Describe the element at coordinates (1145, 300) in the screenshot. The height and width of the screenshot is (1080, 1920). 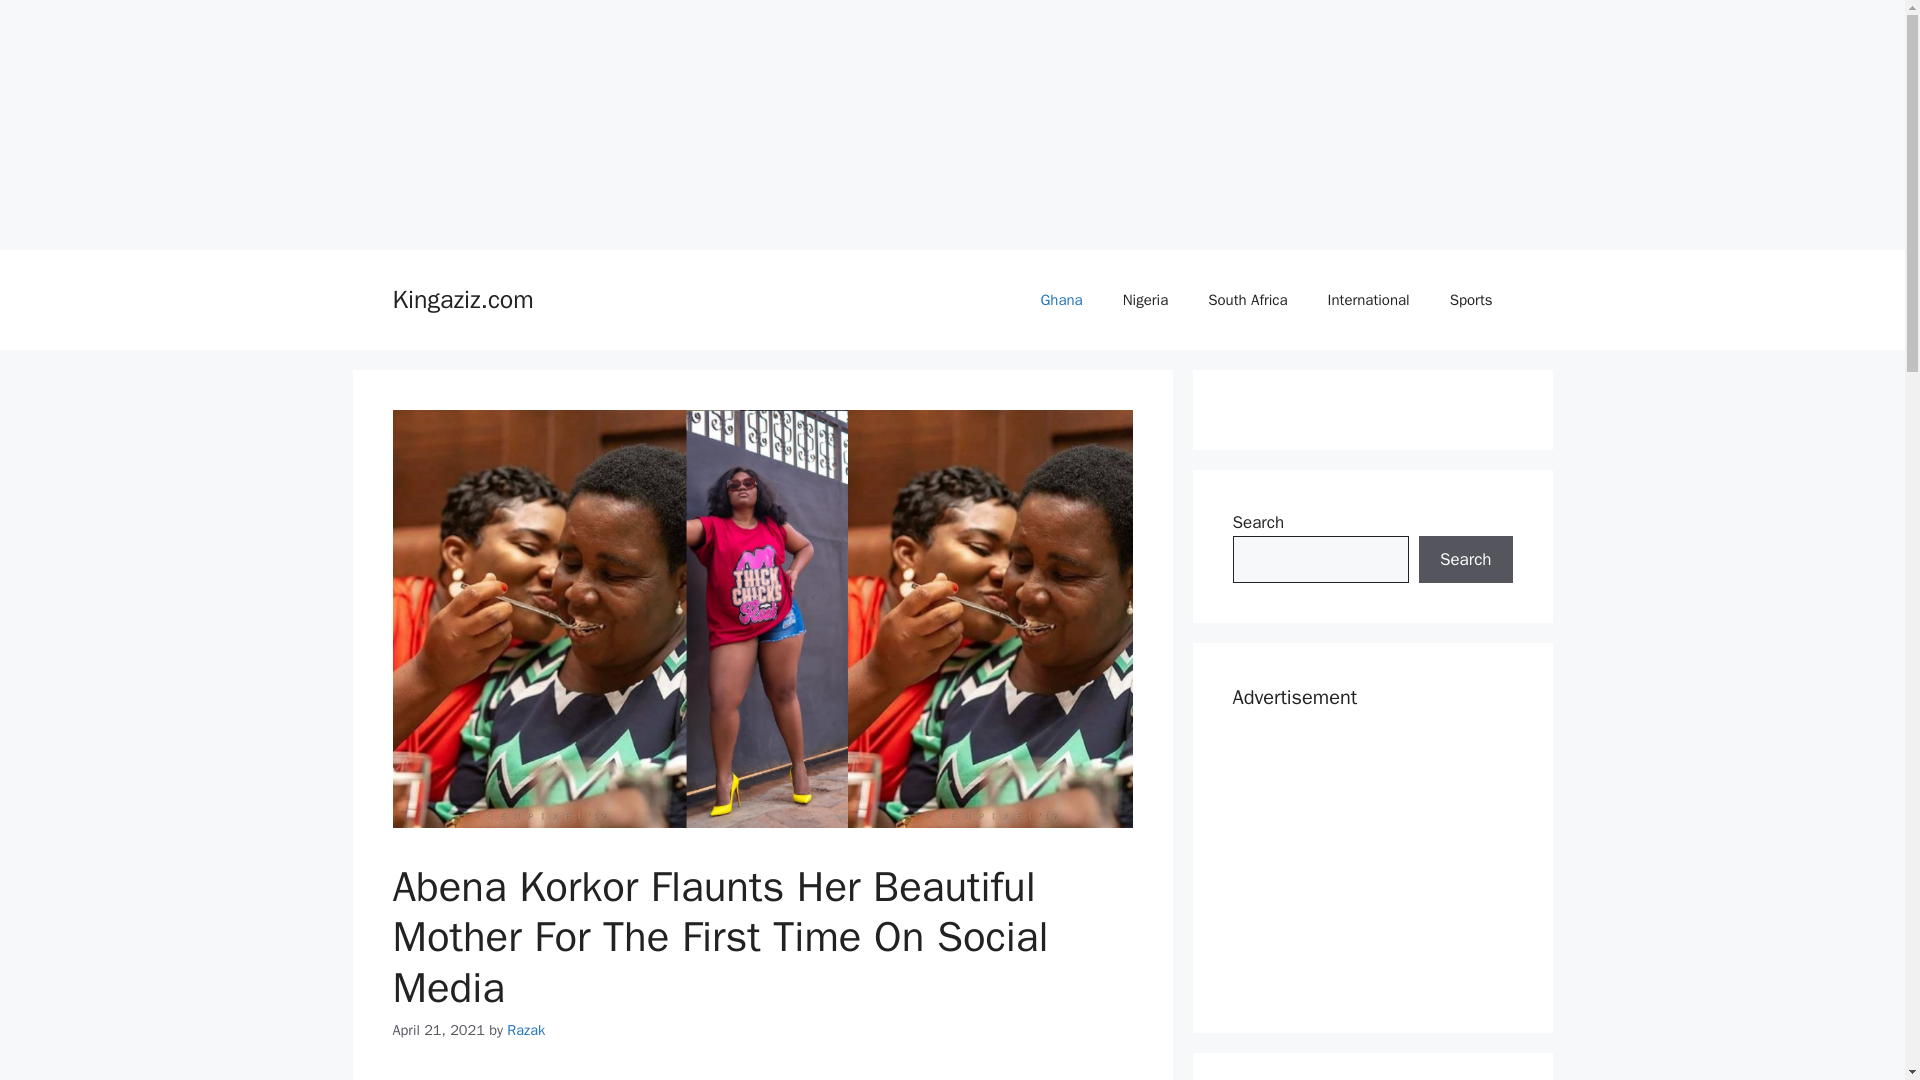
I see `Nigeria` at that location.